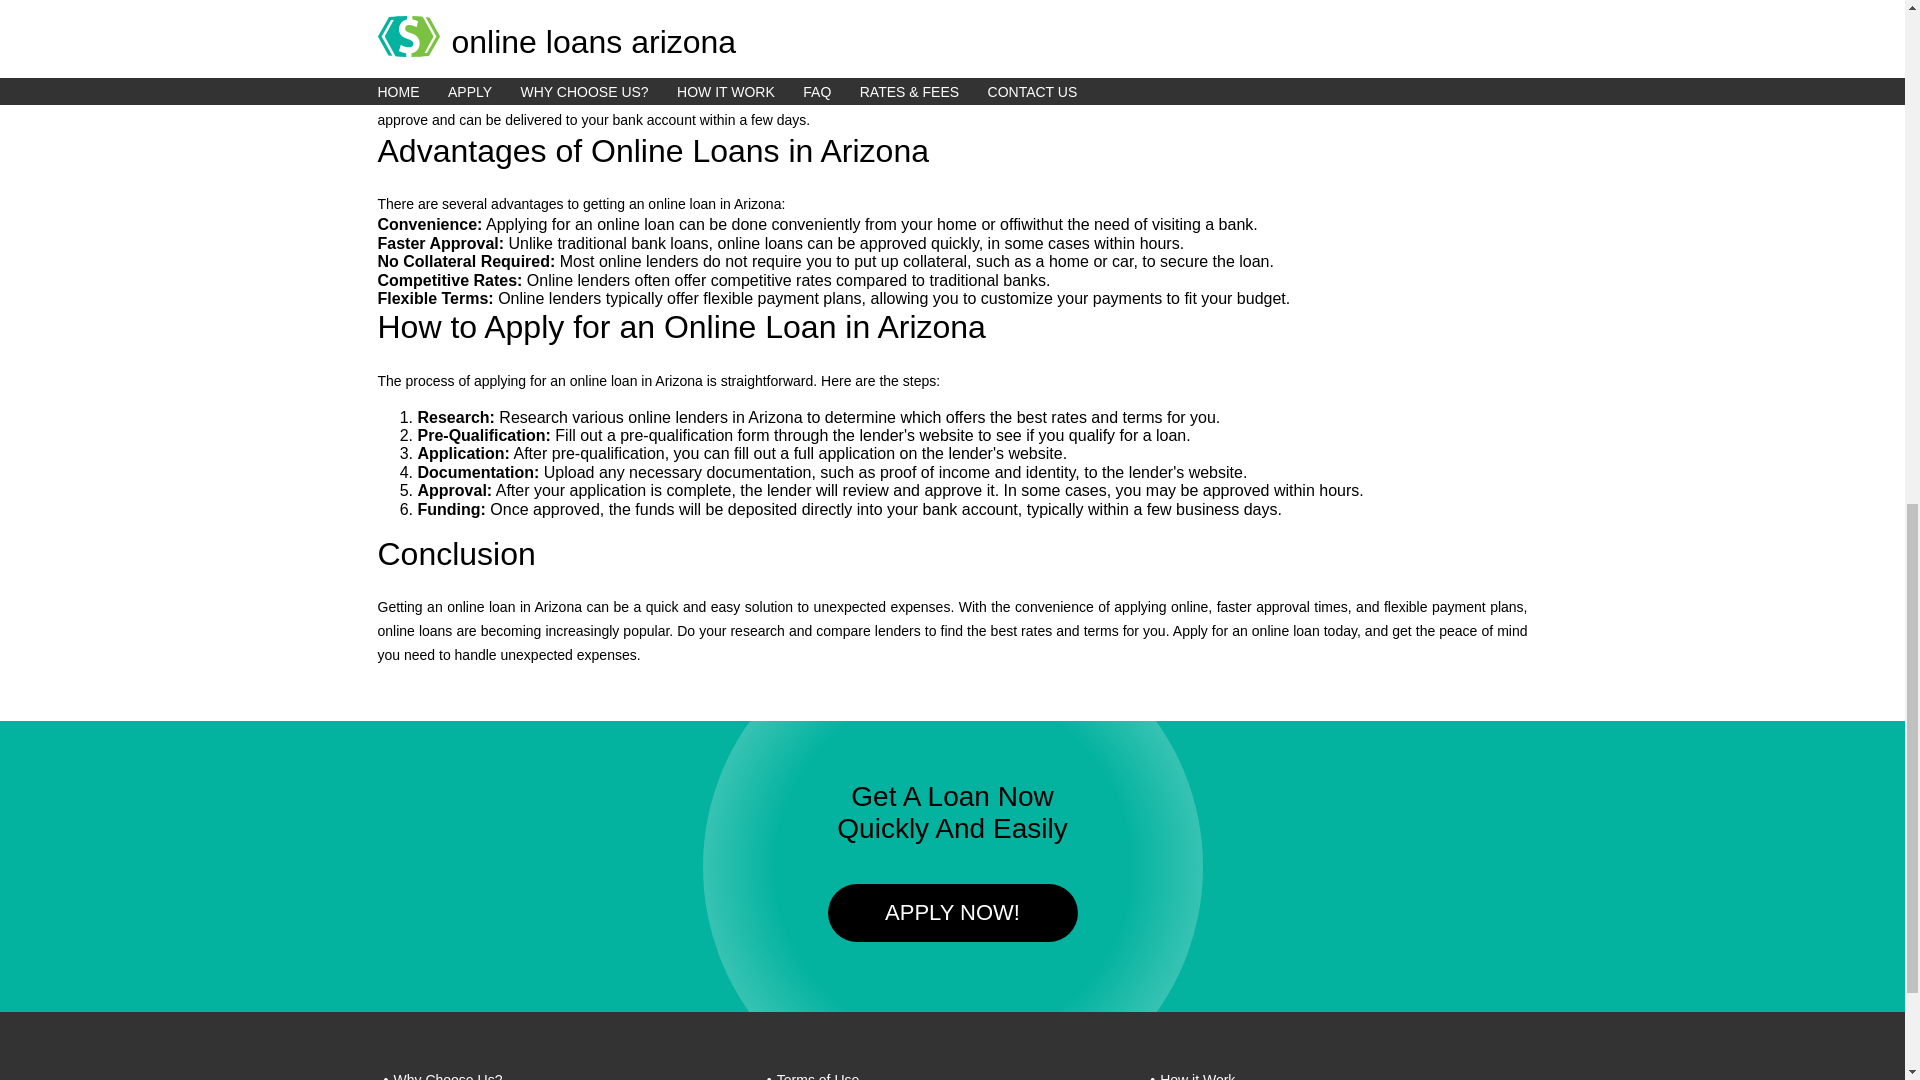 The image size is (1920, 1080). I want to click on Why Choose Us?, so click(448, 1072).